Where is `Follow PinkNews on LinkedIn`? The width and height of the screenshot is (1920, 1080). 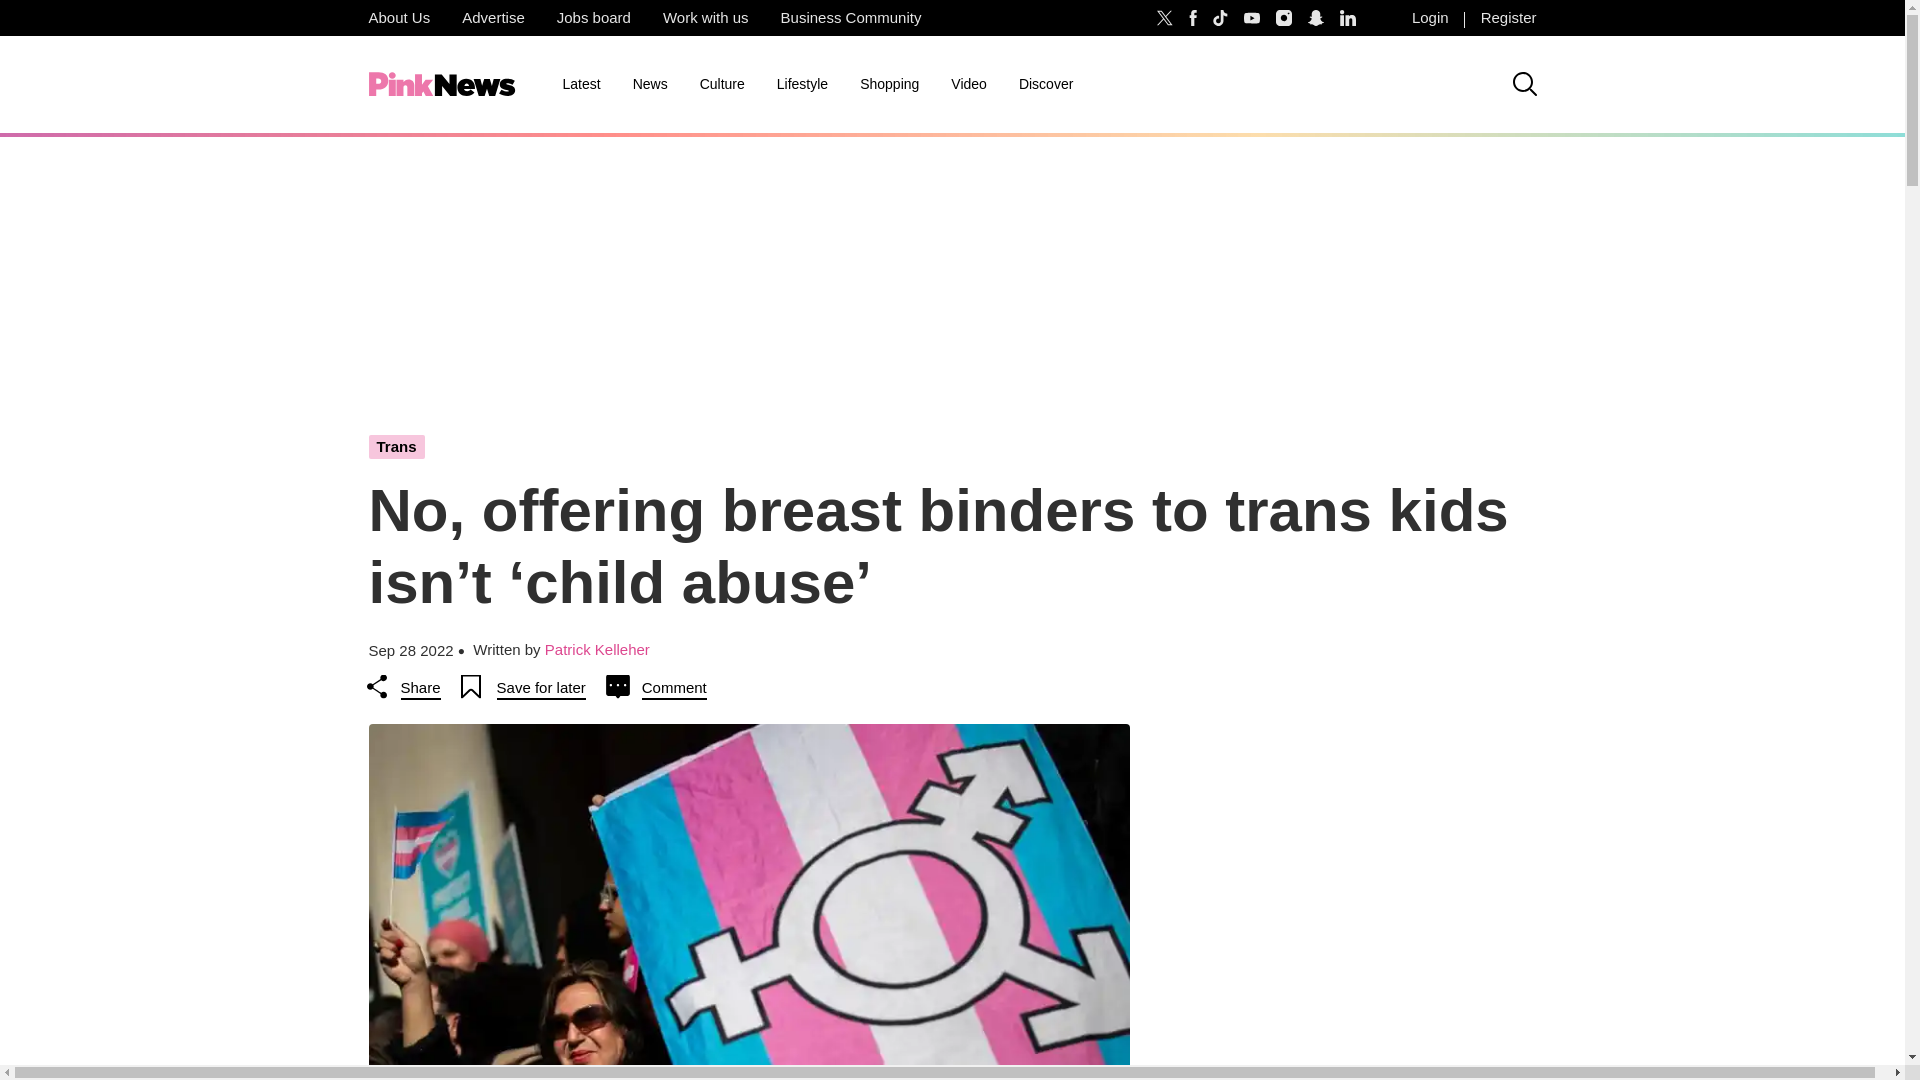 Follow PinkNews on LinkedIn is located at coordinates (1348, 18).